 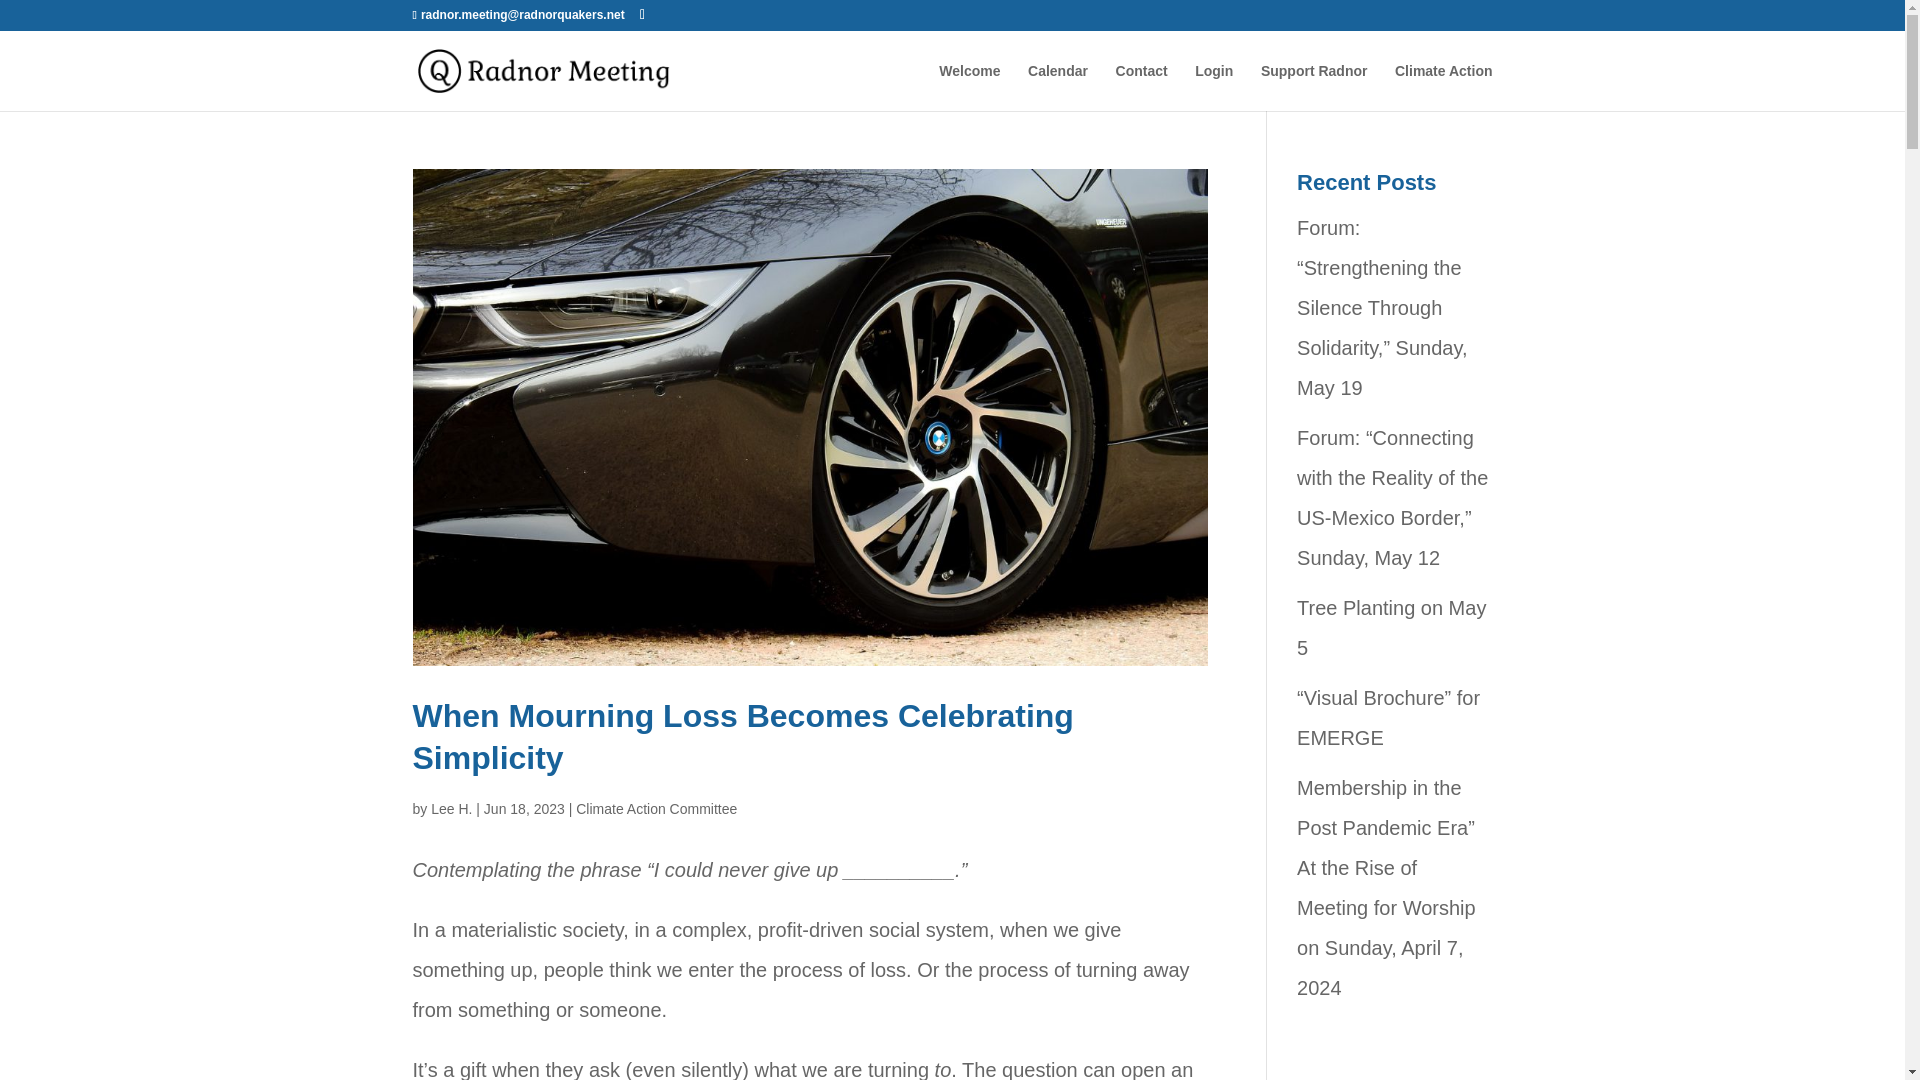 I want to click on Welcome, so click(x=969, y=87).